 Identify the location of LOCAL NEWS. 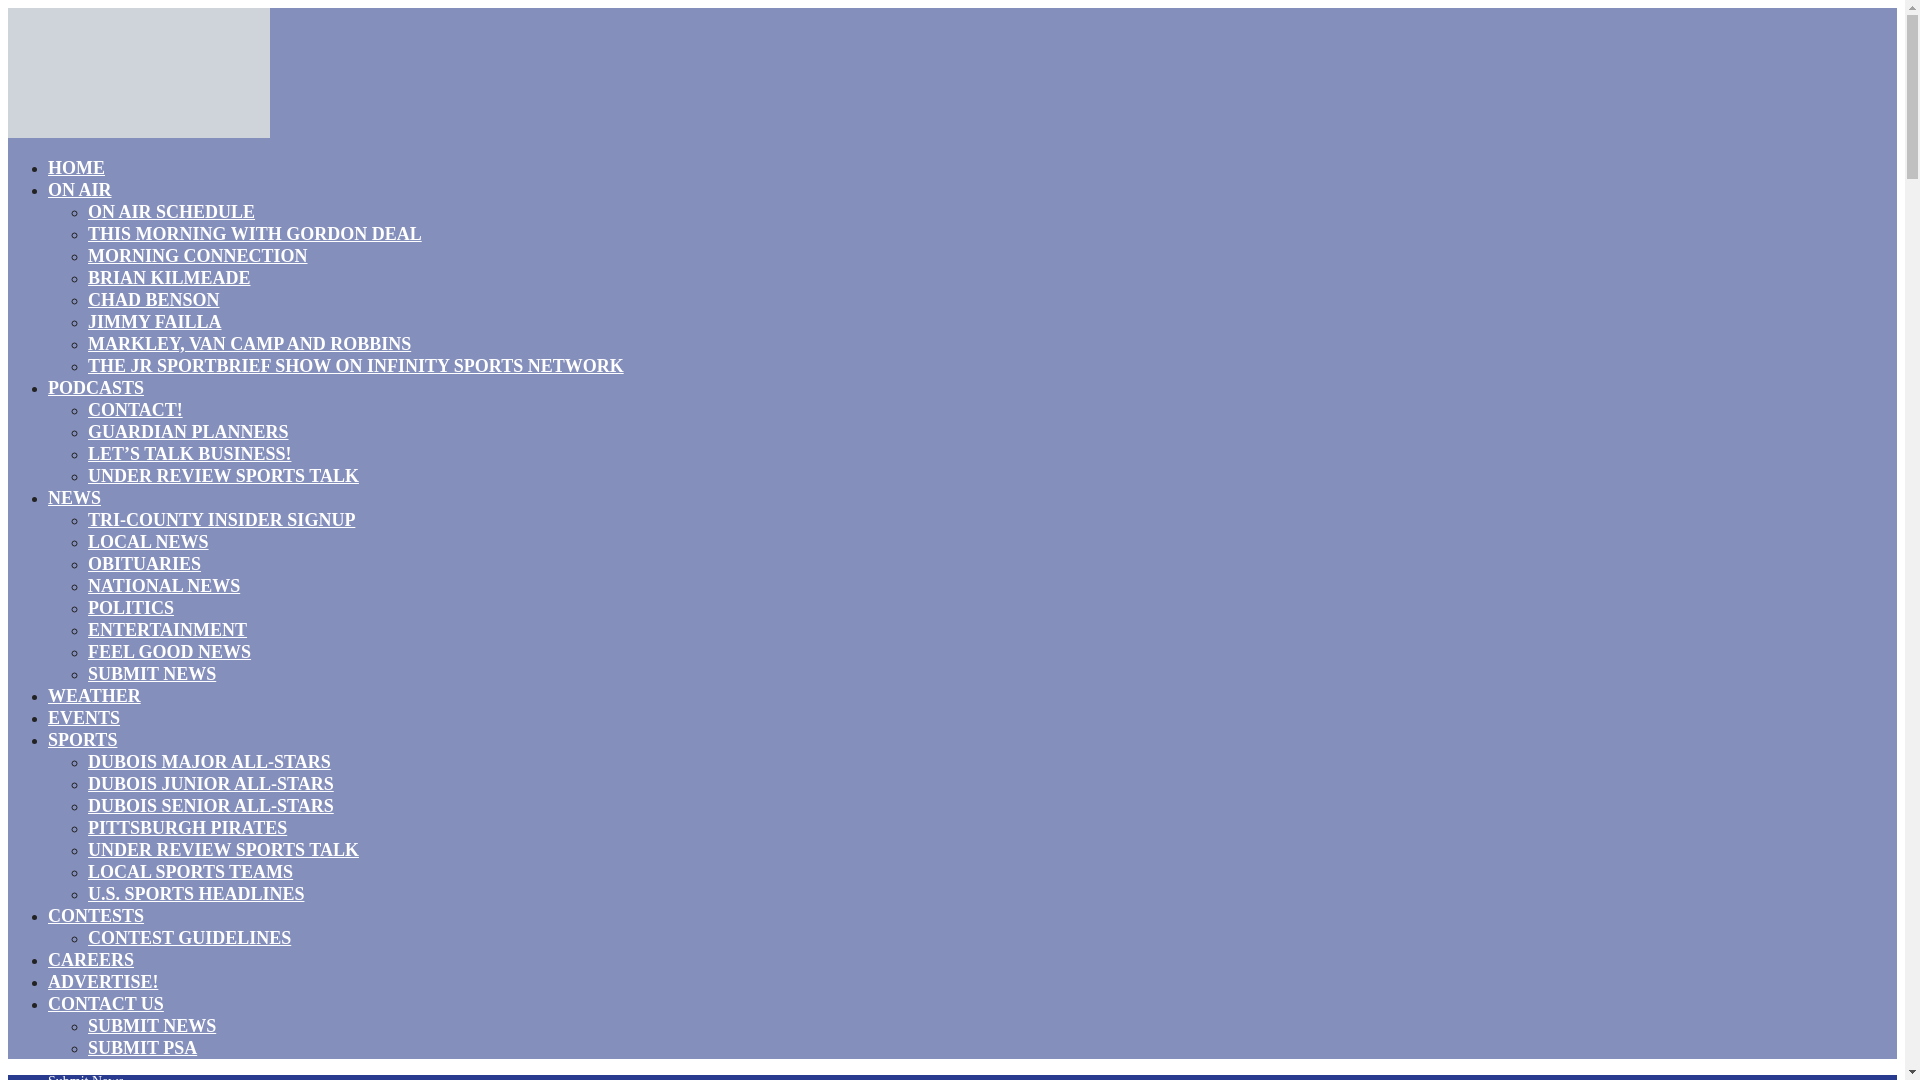
(148, 542).